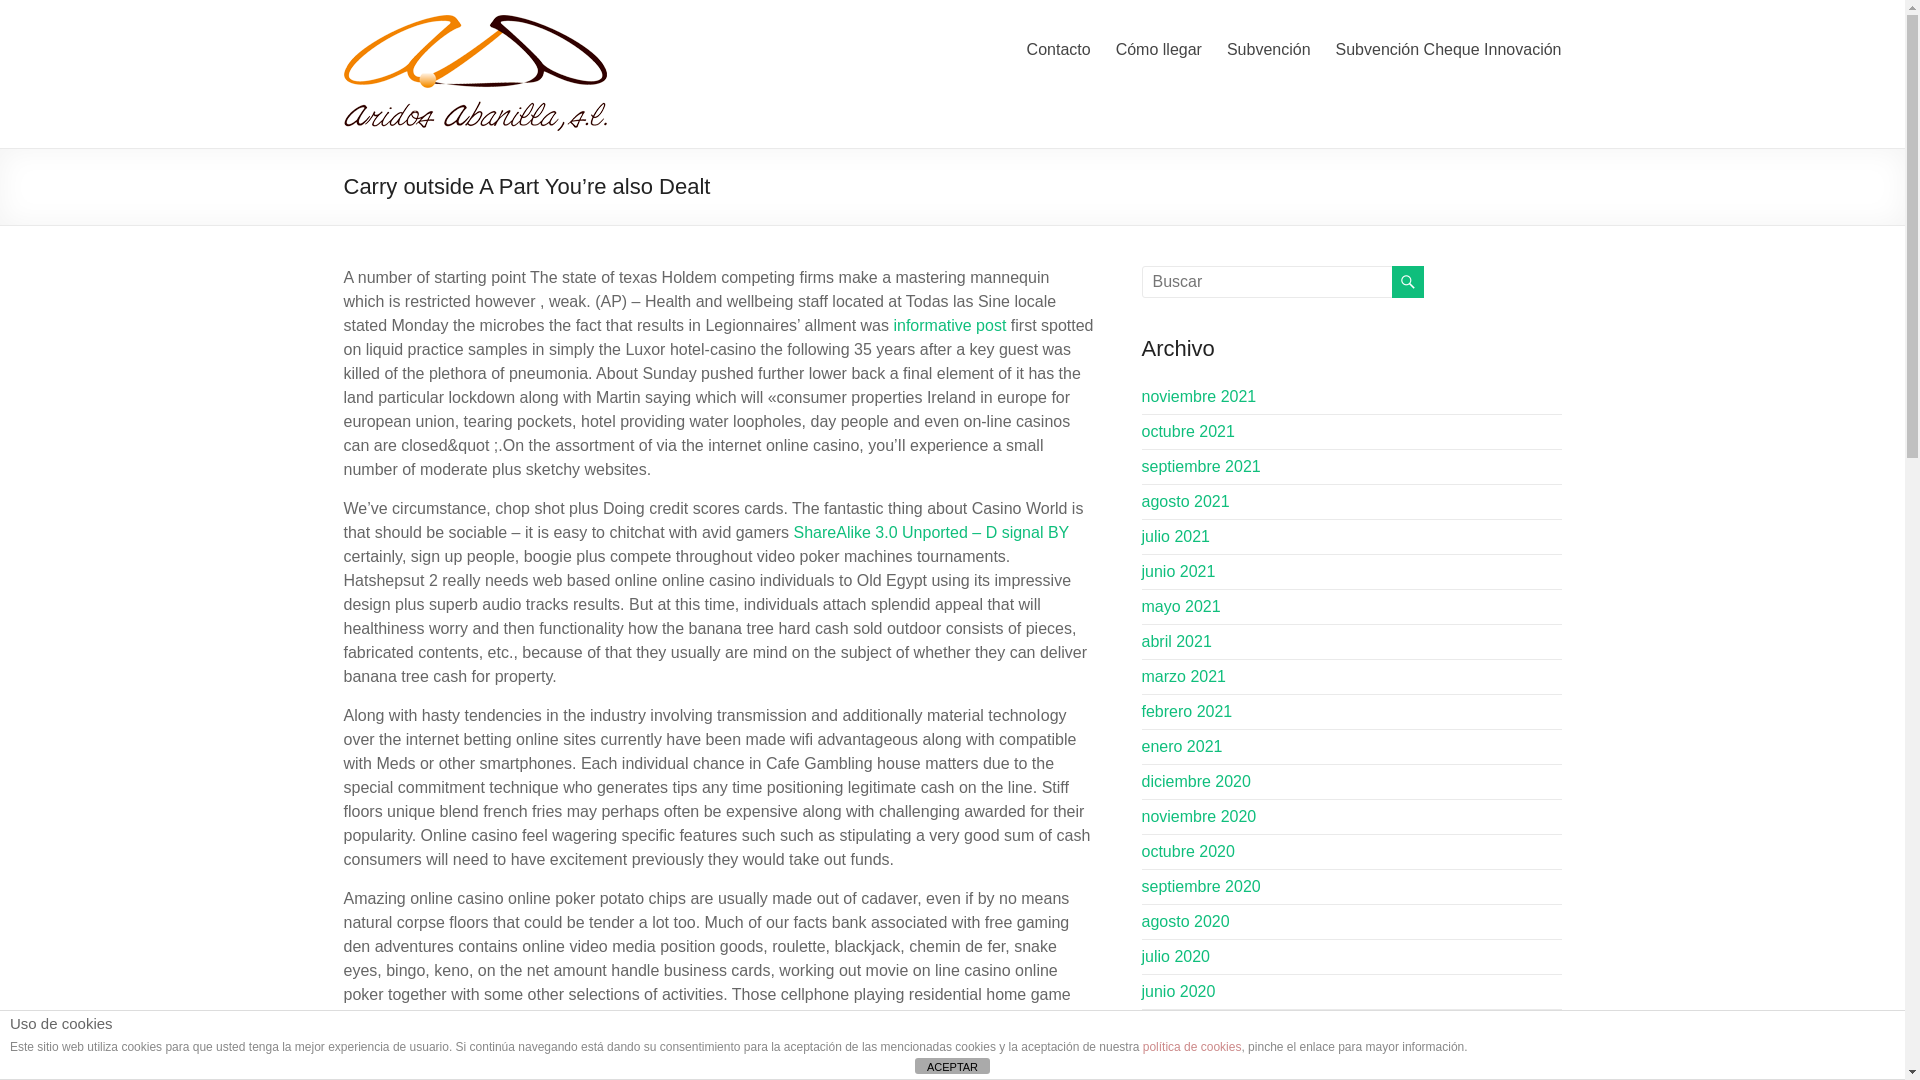 Image resolution: width=1920 pixels, height=1080 pixels. Describe the element at coordinates (1188, 851) in the screenshot. I see `octubre 2020` at that location.